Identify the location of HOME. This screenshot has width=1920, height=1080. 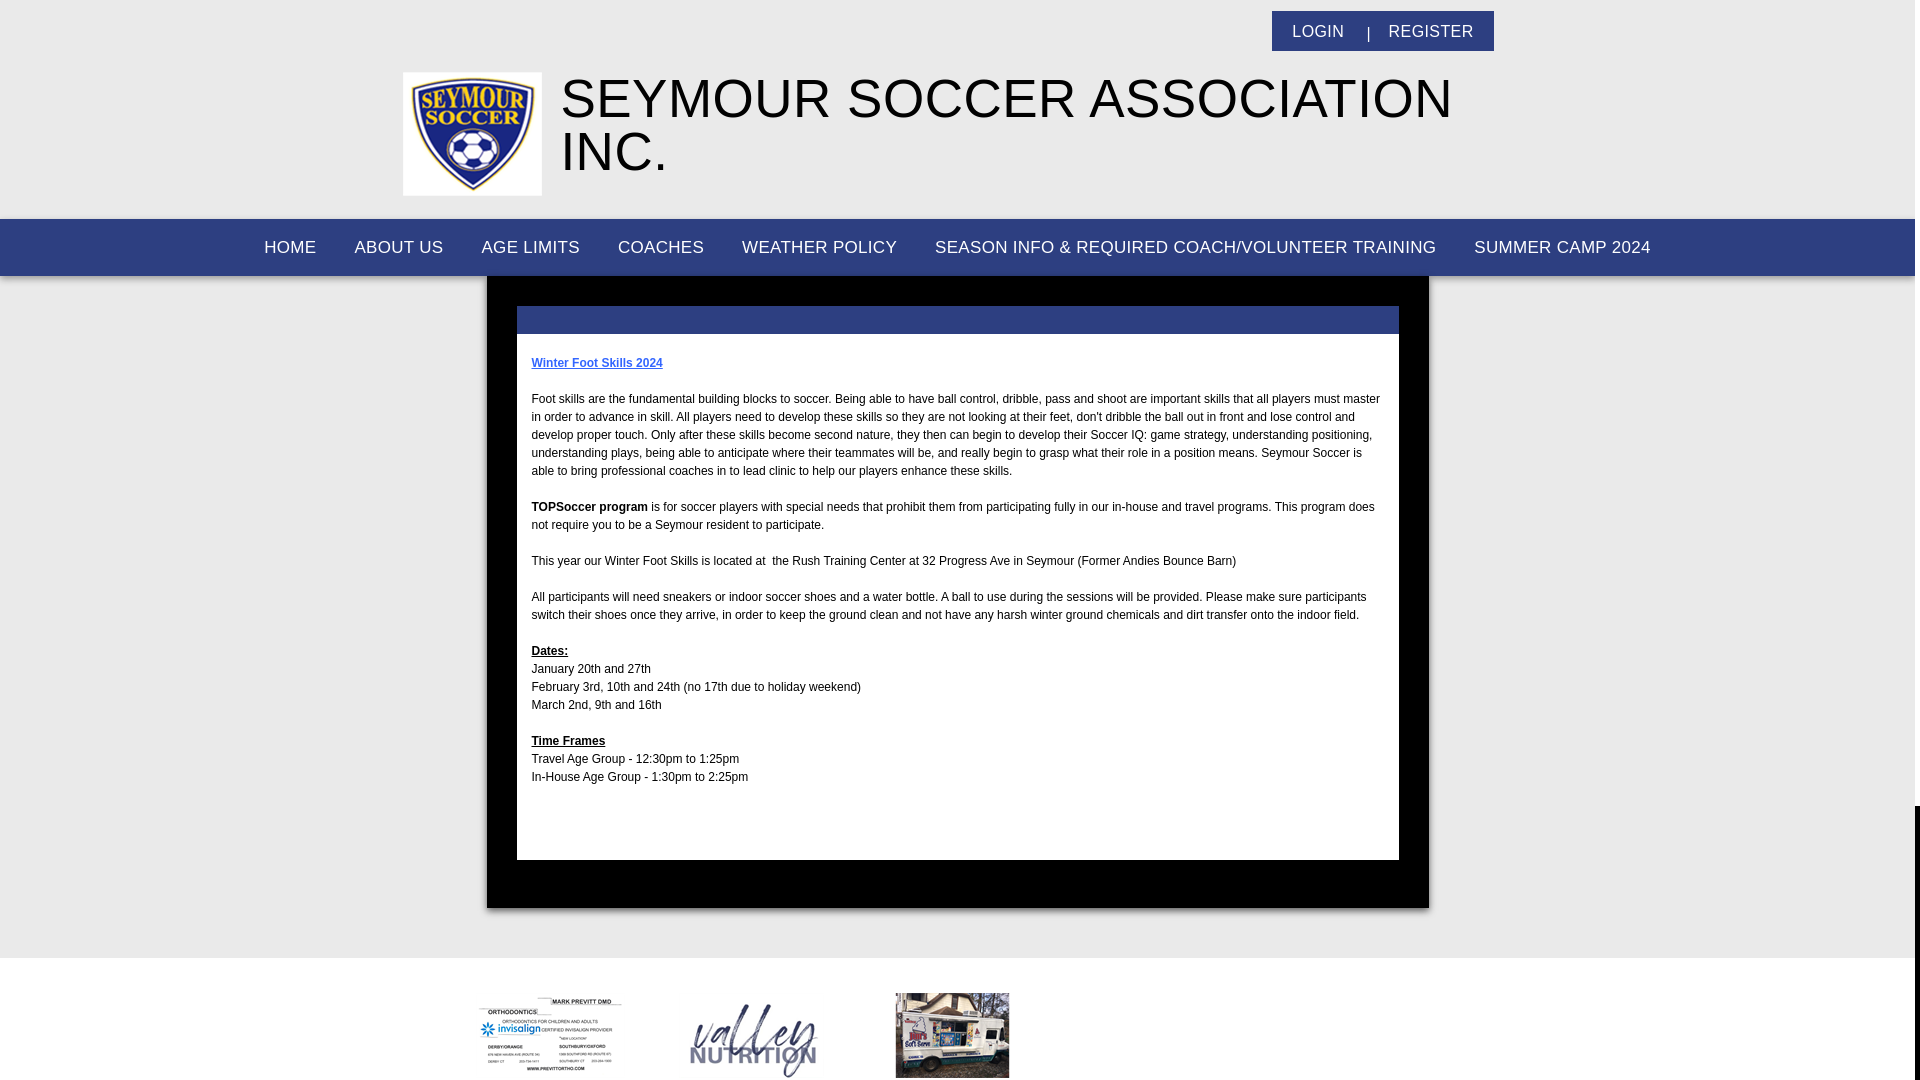
(290, 248).